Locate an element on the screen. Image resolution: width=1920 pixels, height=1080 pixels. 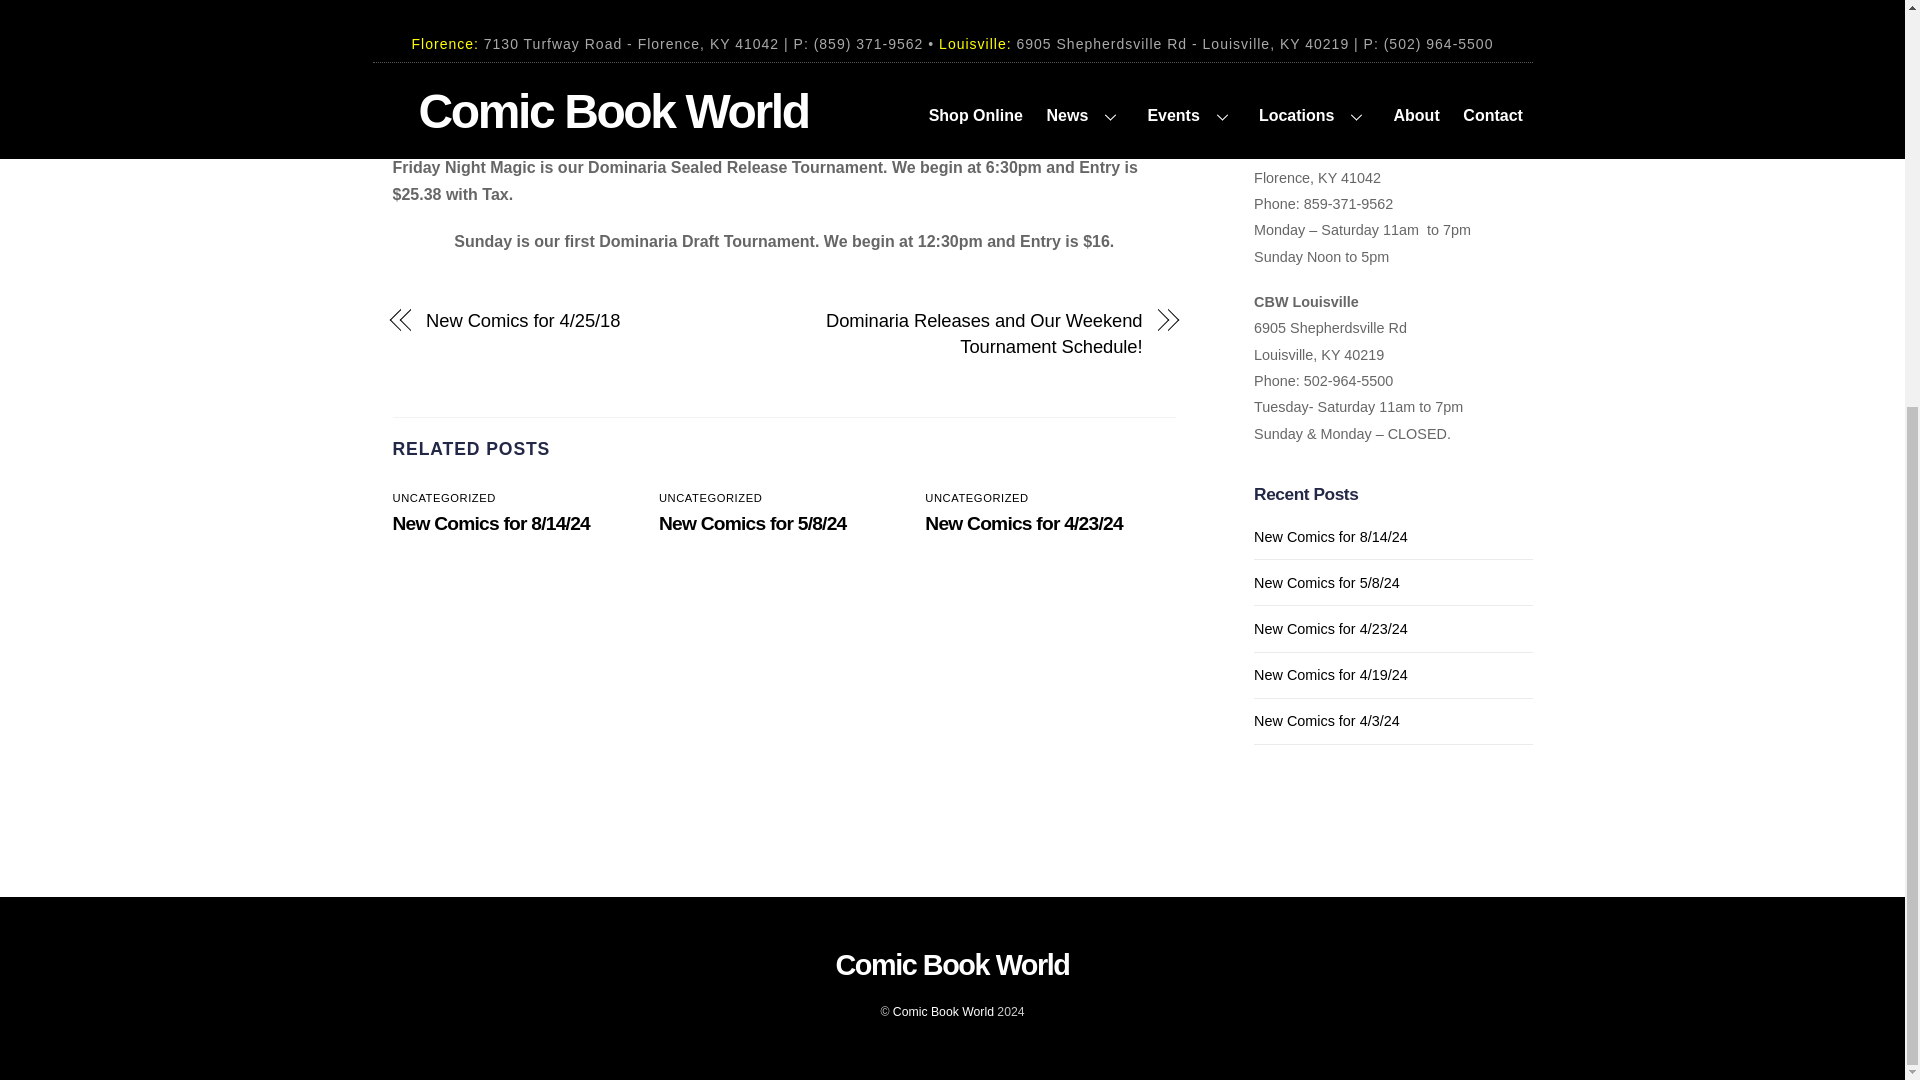
UNCATEGORIZED is located at coordinates (976, 498).